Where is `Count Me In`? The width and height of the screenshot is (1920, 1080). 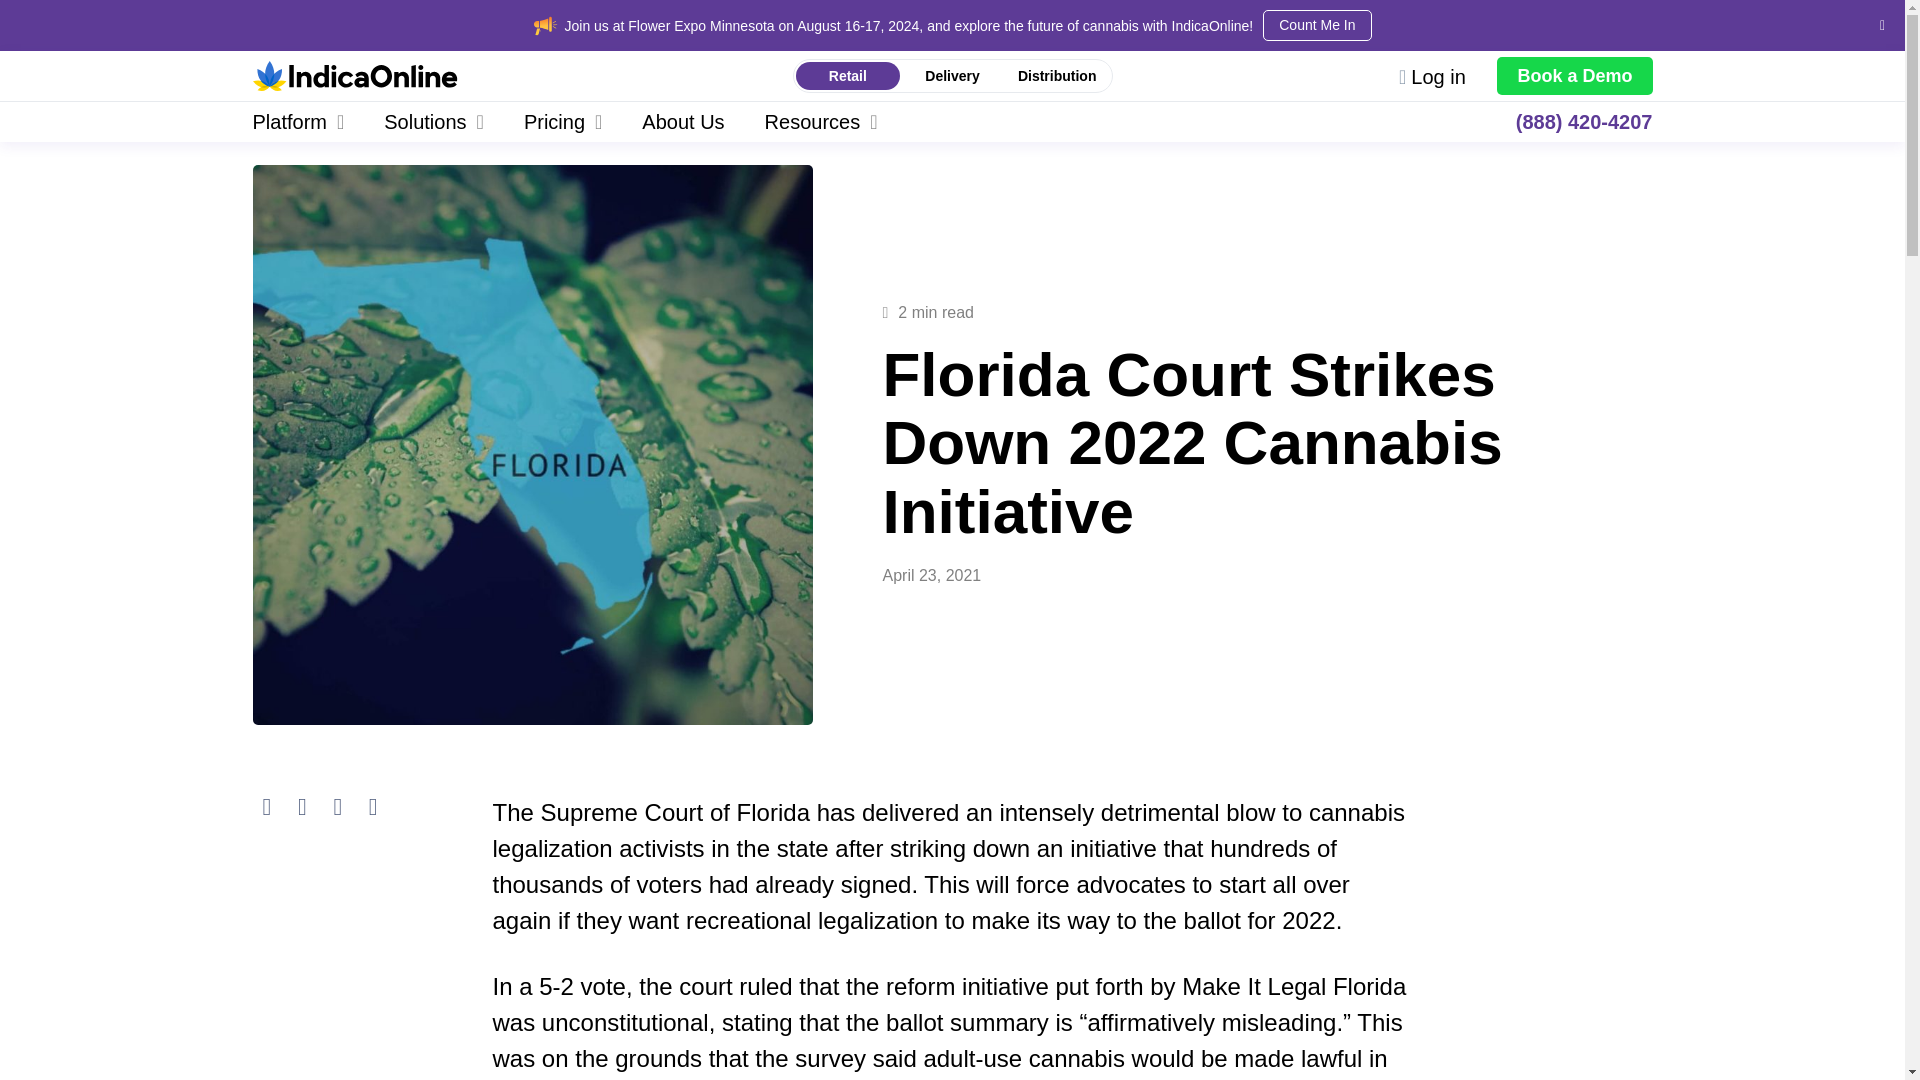 Count Me In is located at coordinates (1316, 25).